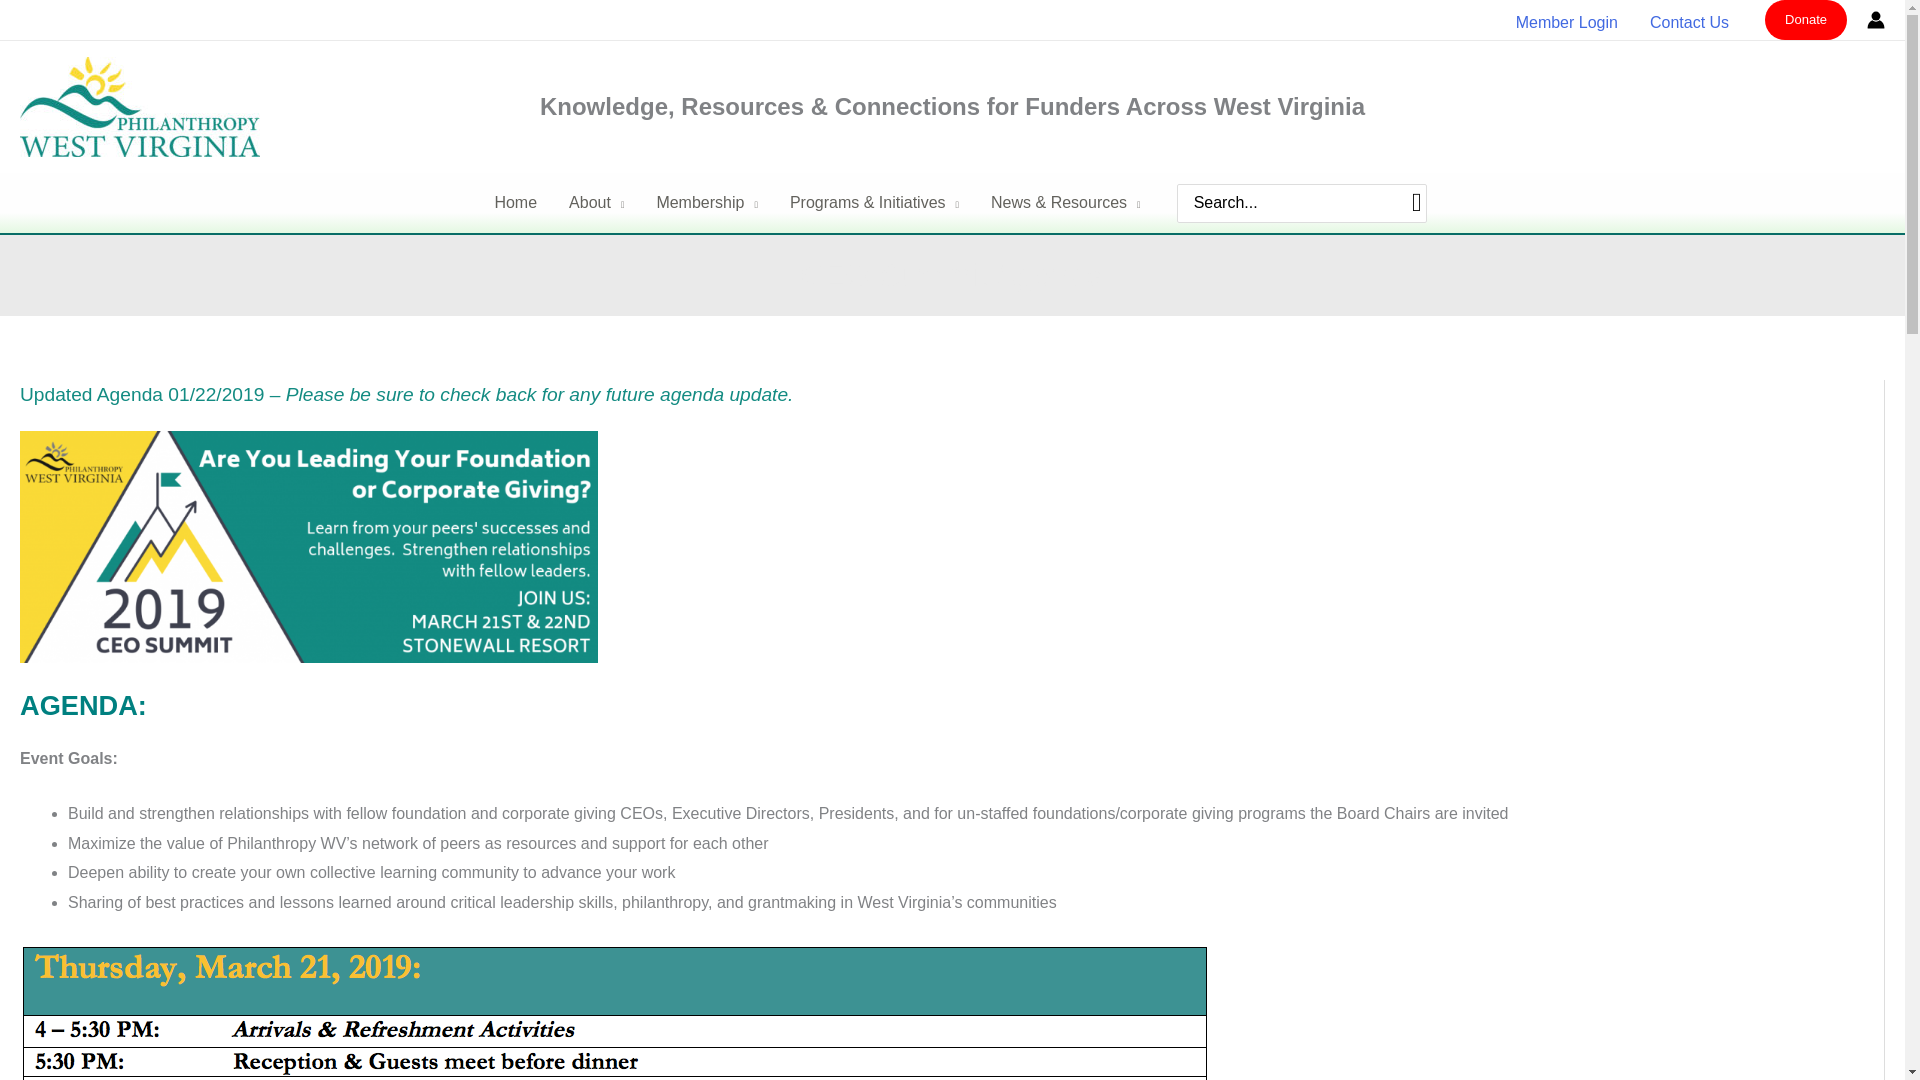 Image resolution: width=1920 pixels, height=1080 pixels. Describe the element at coordinates (596, 202) in the screenshot. I see `About` at that location.